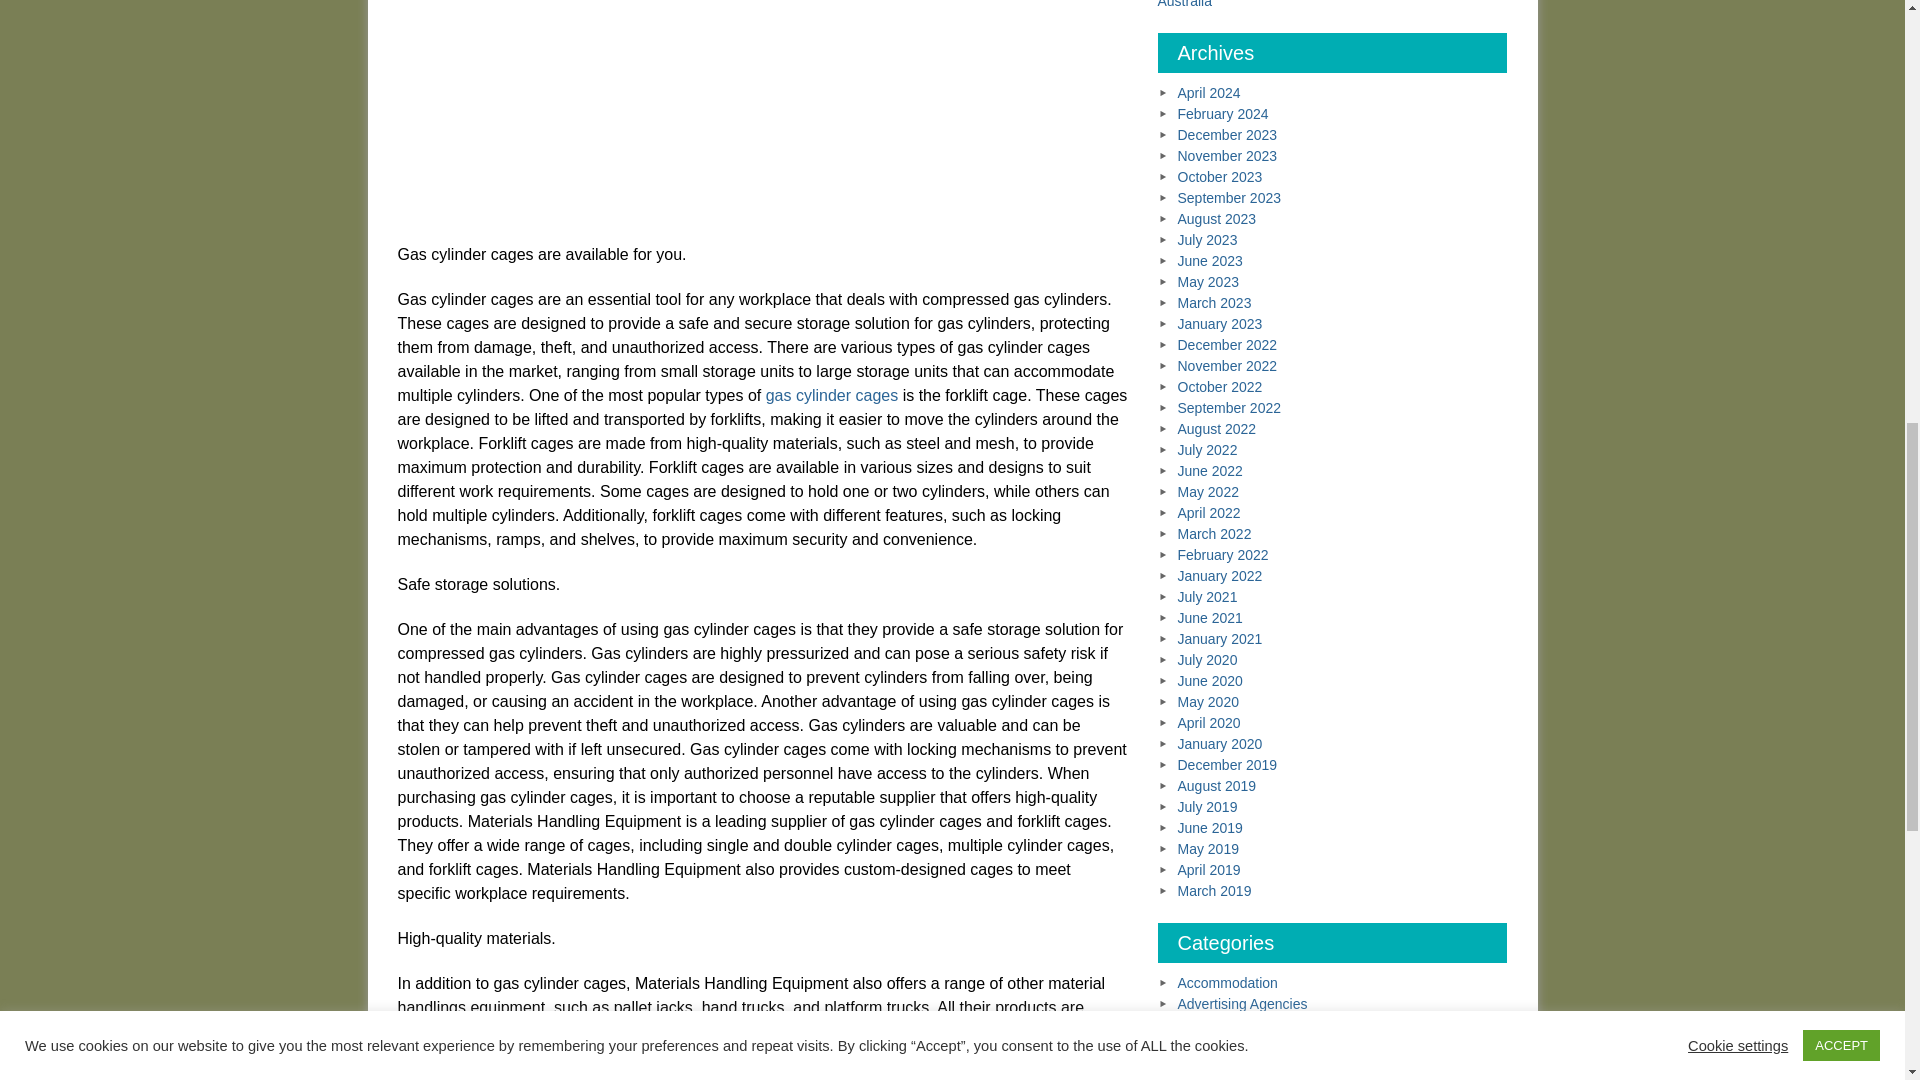 This screenshot has width=1920, height=1080. I want to click on June 2022, so click(1210, 471).